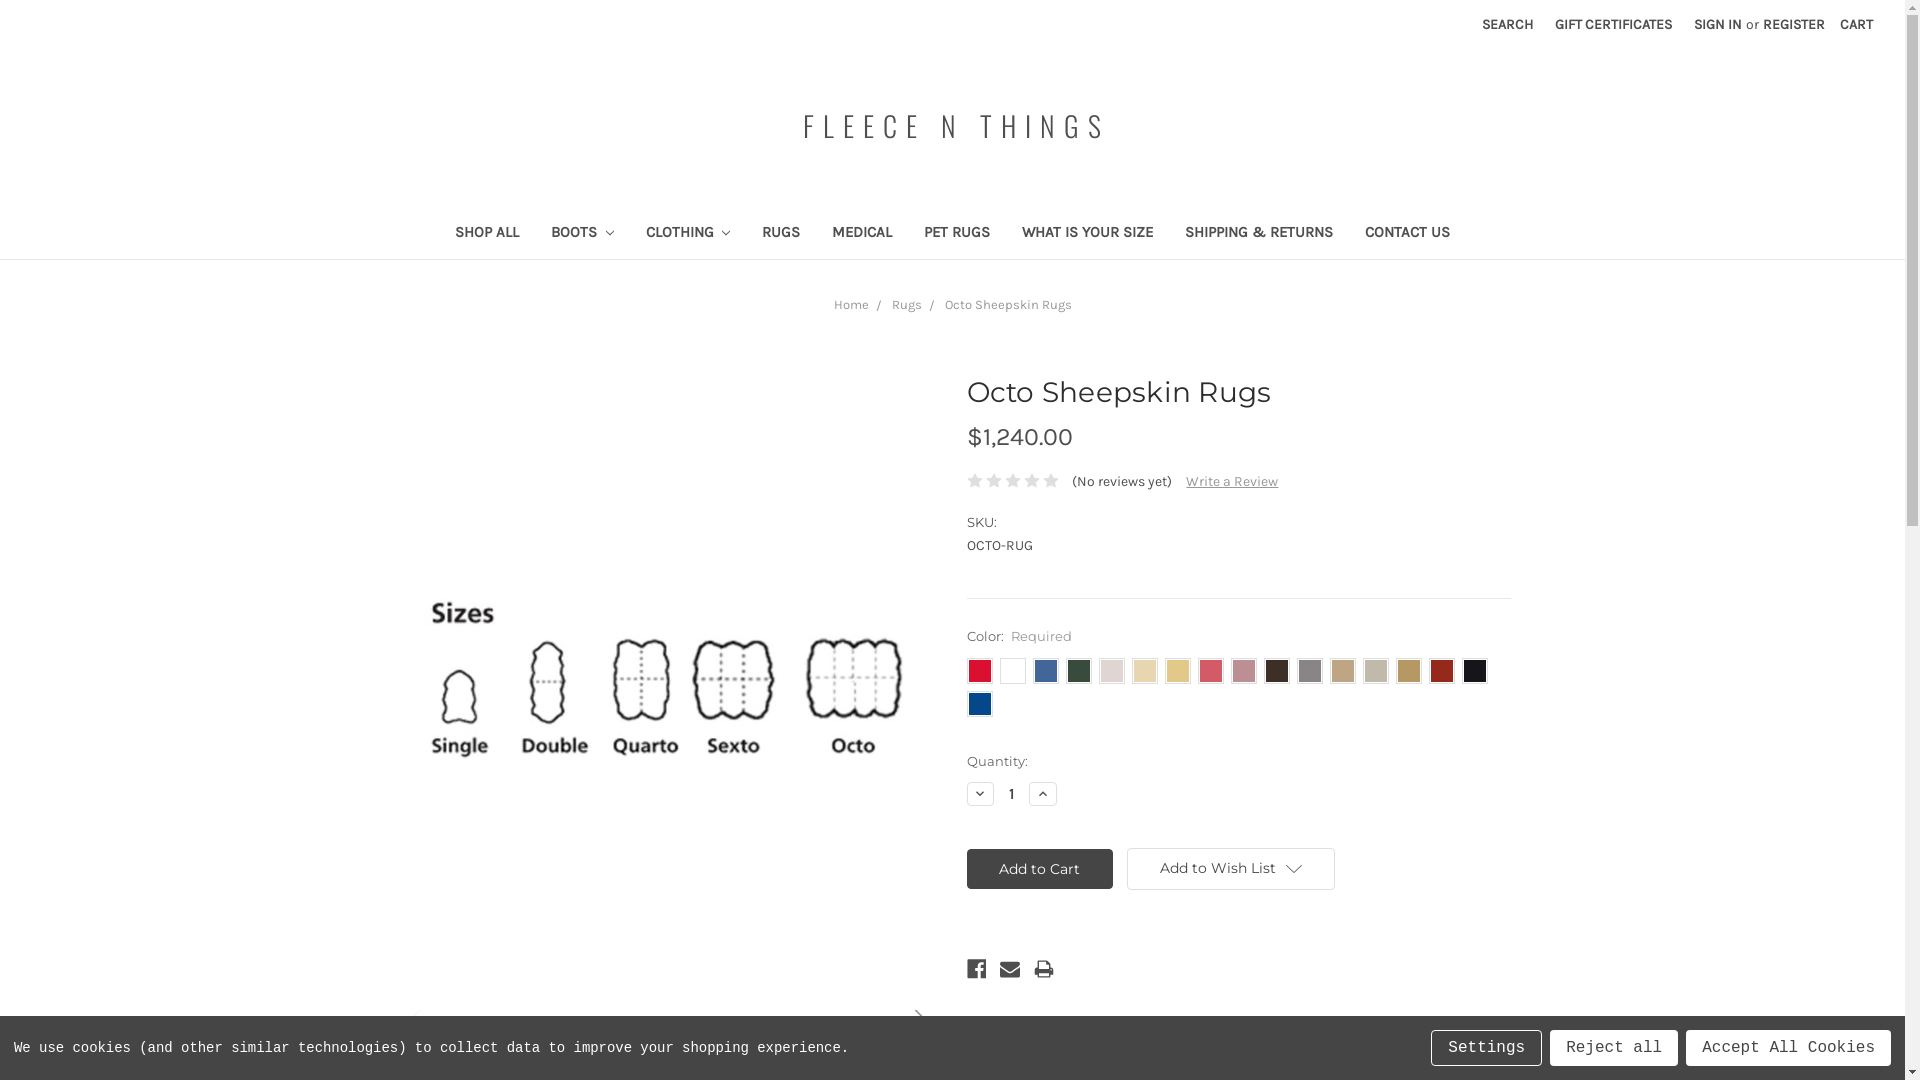 This screenshot has width=1920, height=1080. What do you see at coordinates (852, 304) in the screenshot?
I see `Home` at bounding box center [852, 304].